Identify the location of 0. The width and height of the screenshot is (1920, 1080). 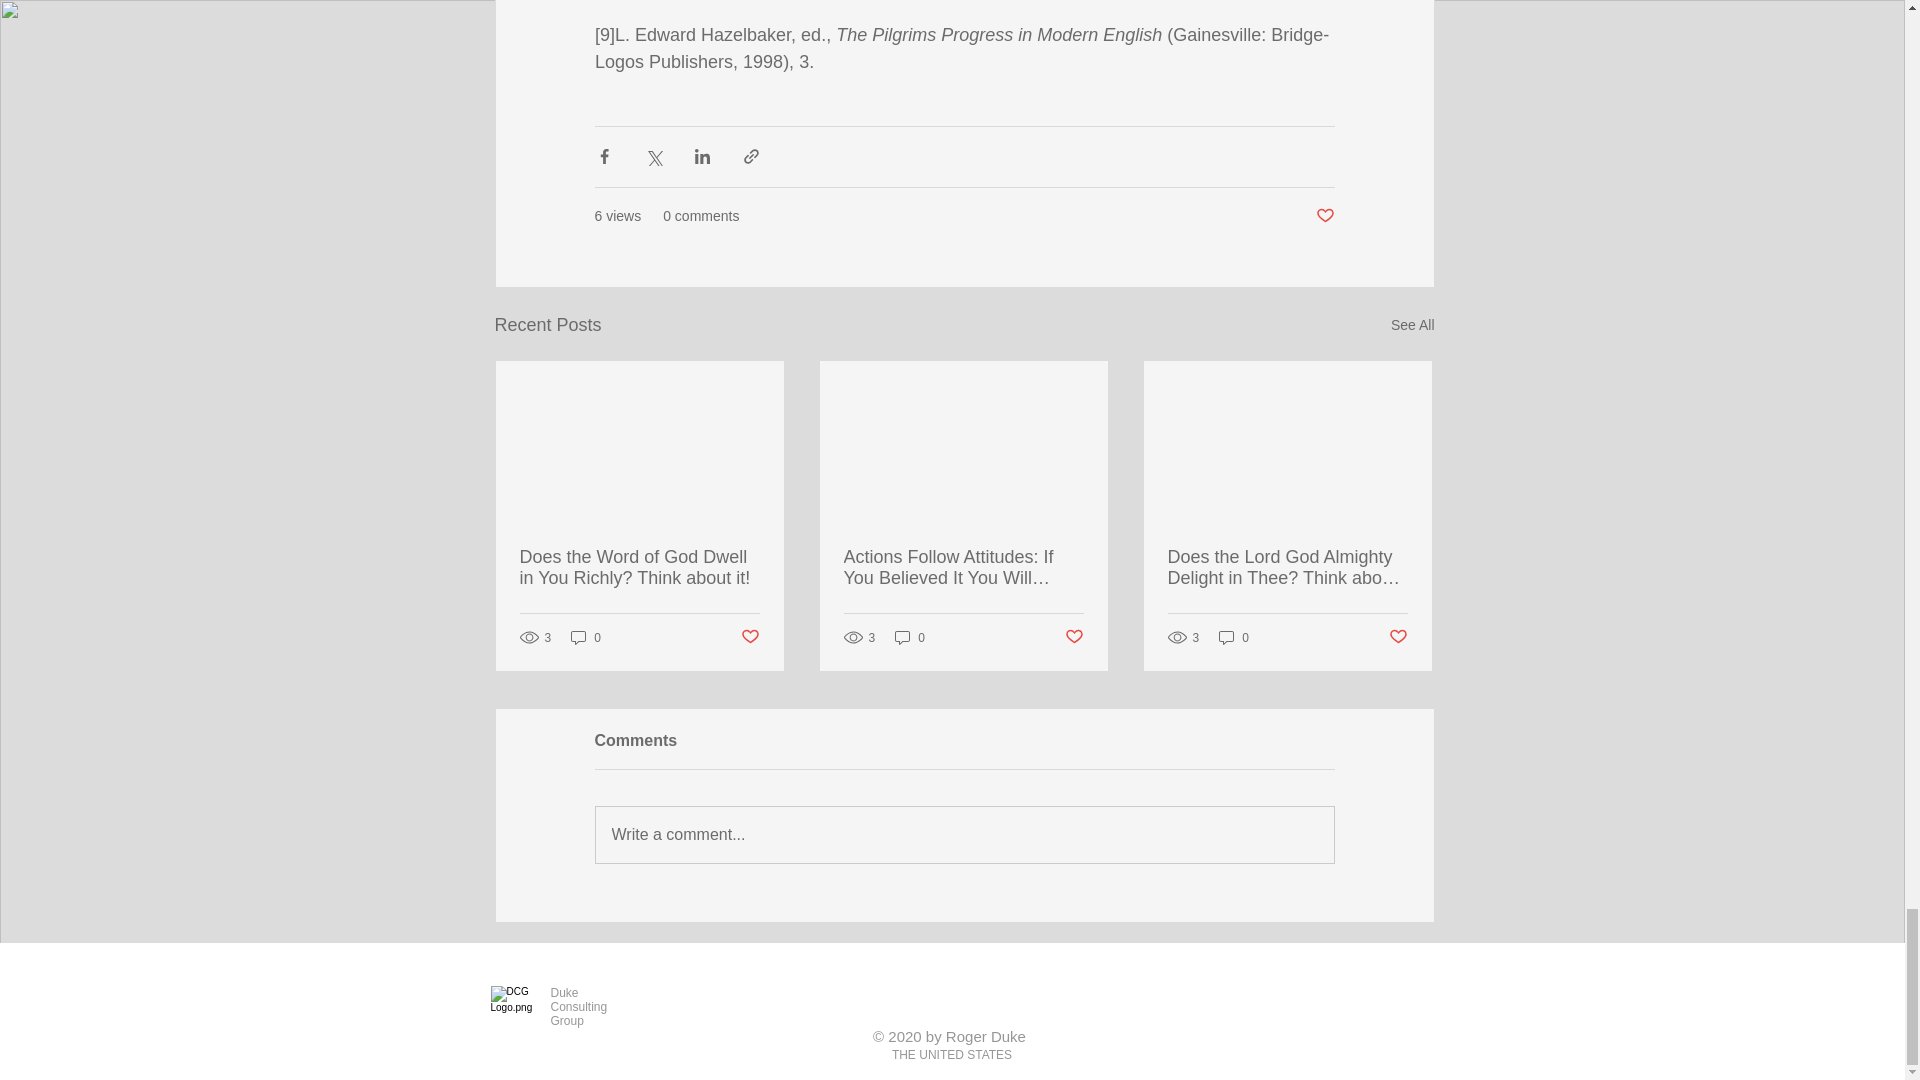
(1234, 636).